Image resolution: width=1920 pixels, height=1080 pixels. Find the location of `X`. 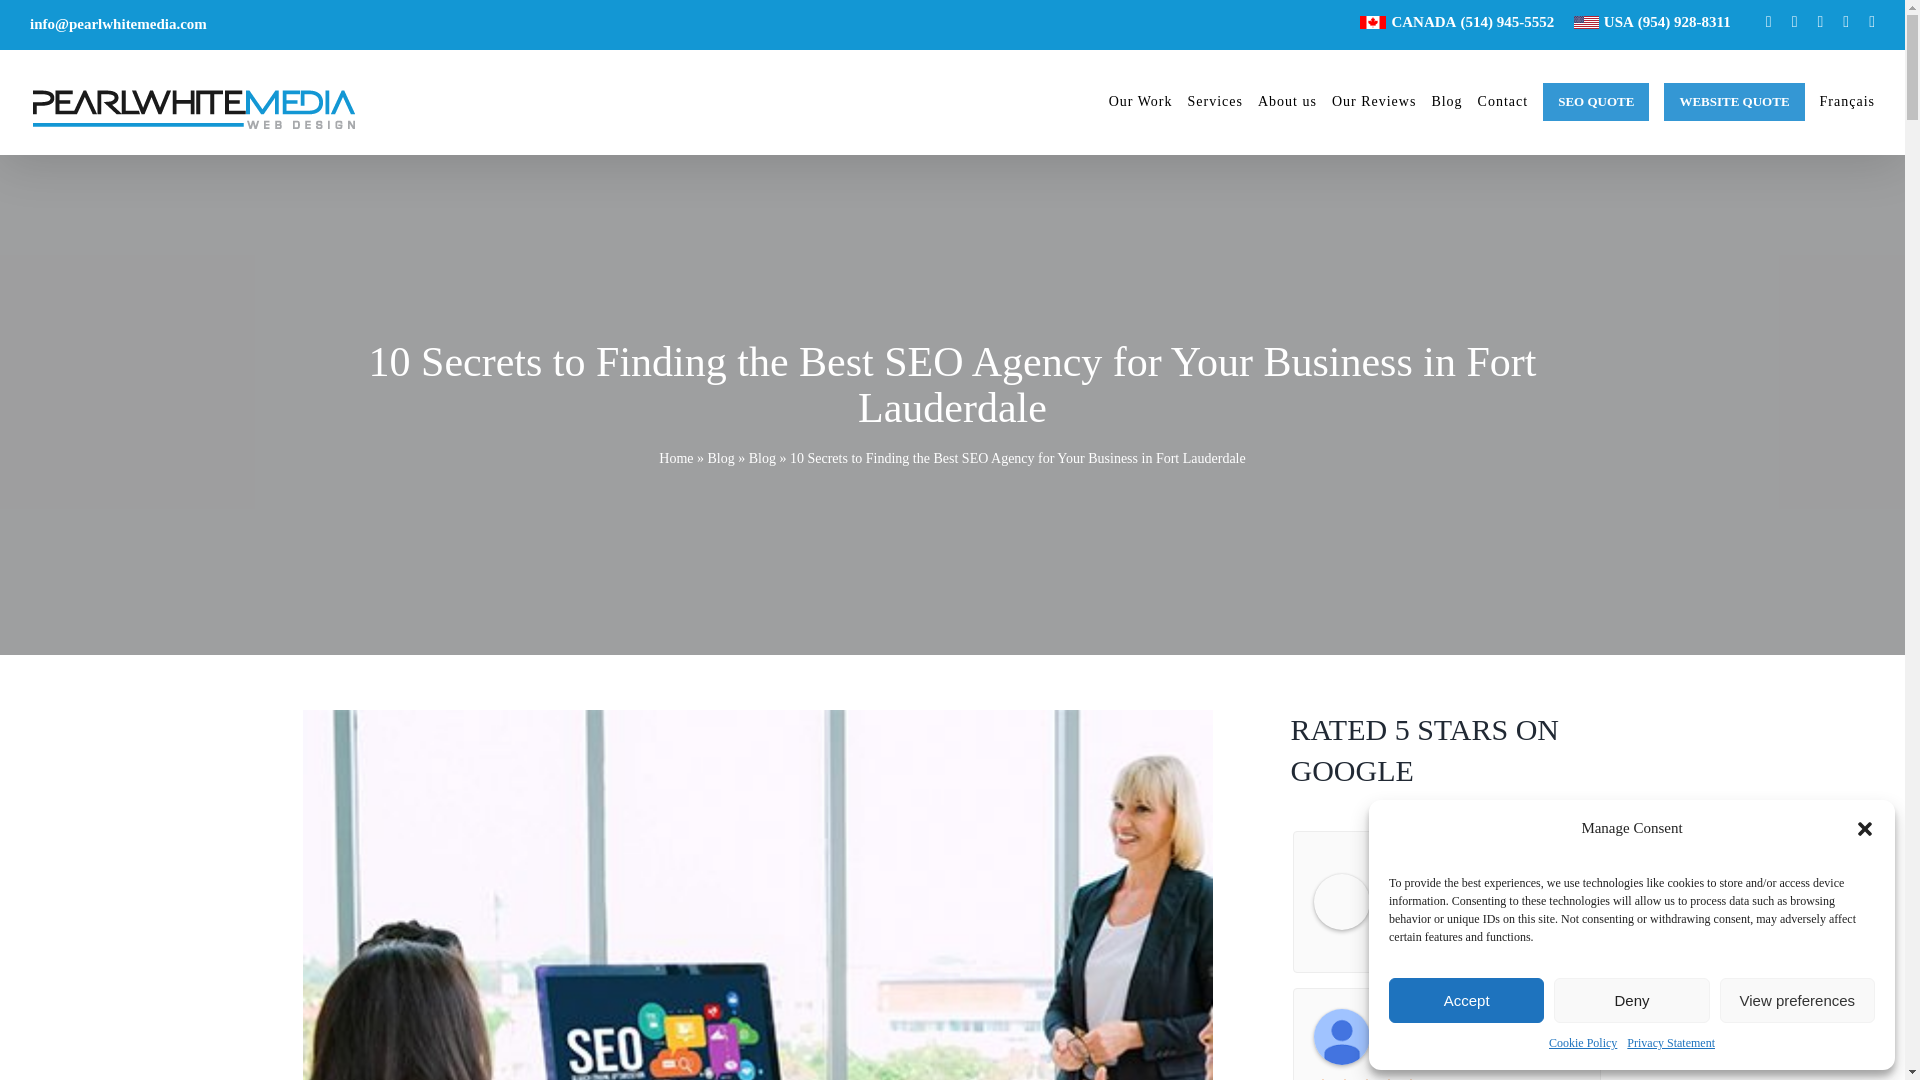

X is located at coordinates (1794, 22).